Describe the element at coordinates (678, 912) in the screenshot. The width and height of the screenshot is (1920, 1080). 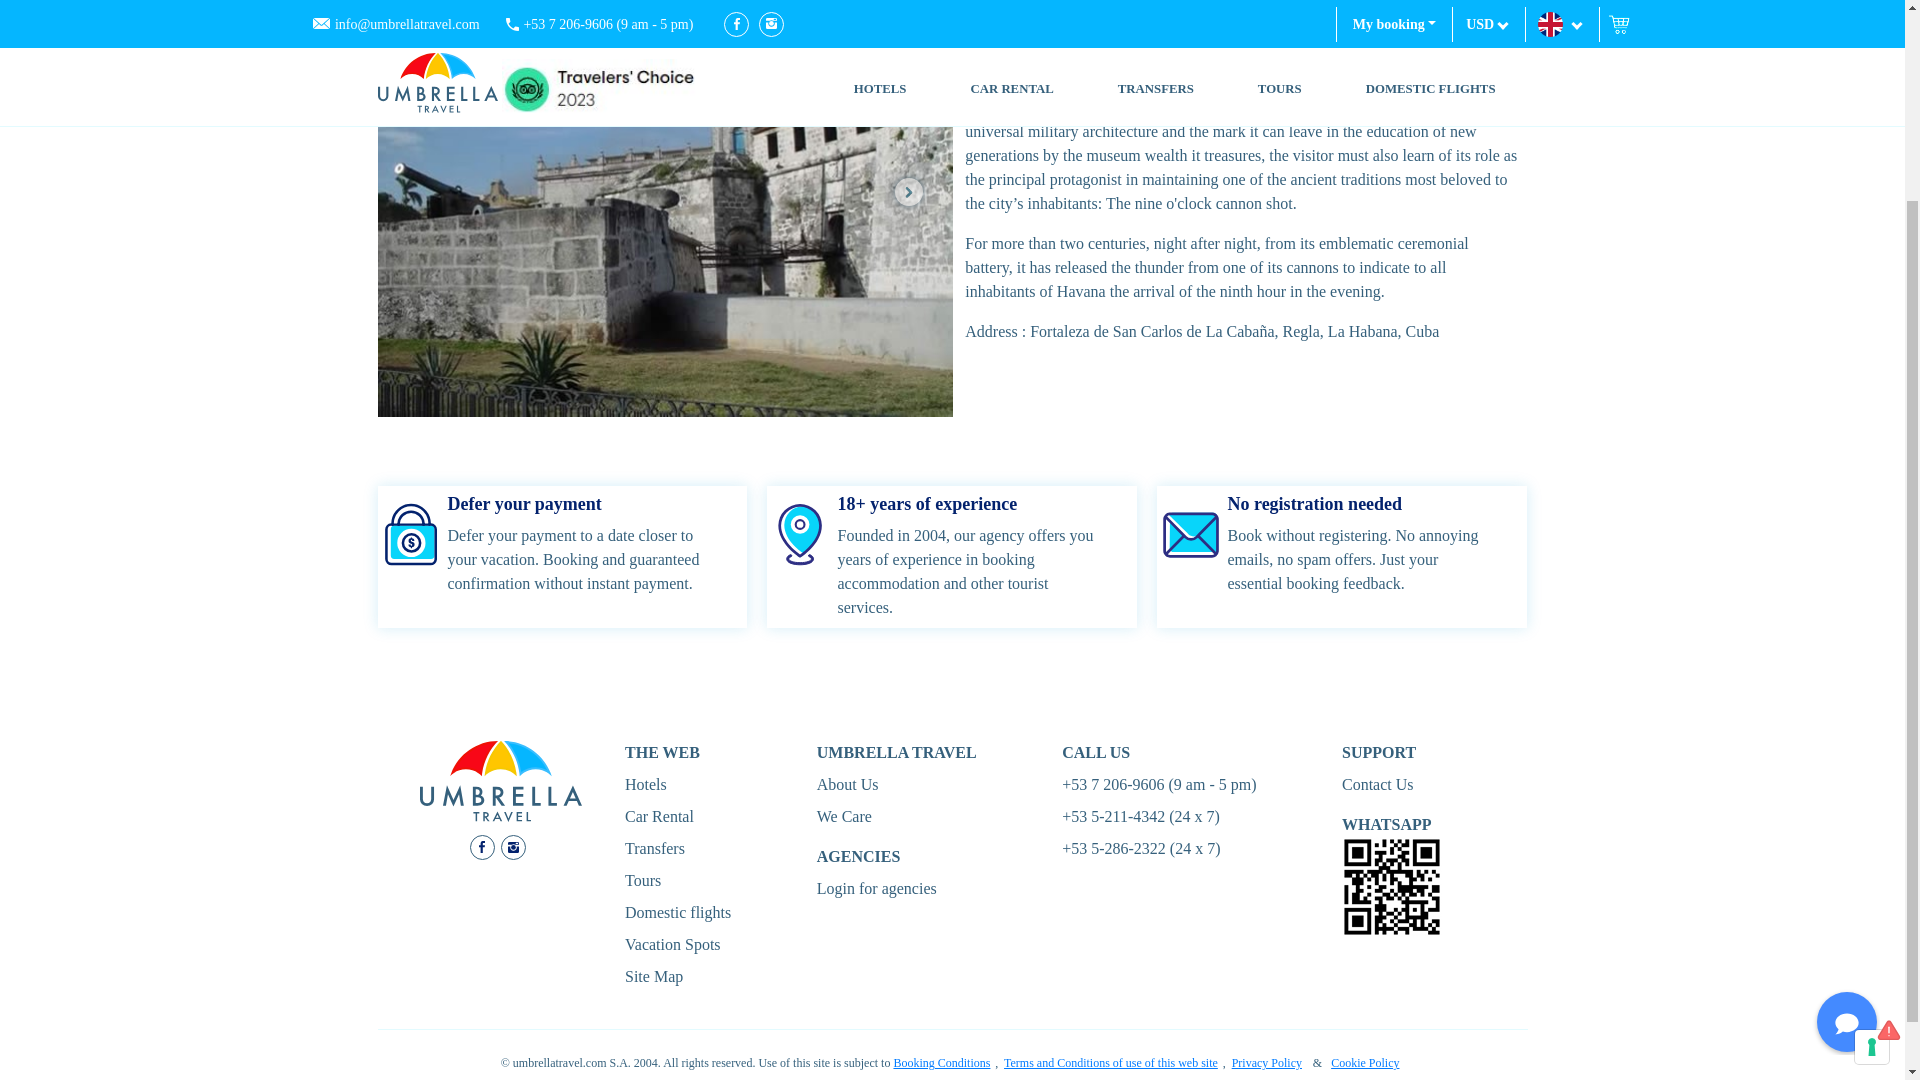
I see `Domestic flights` at that location.